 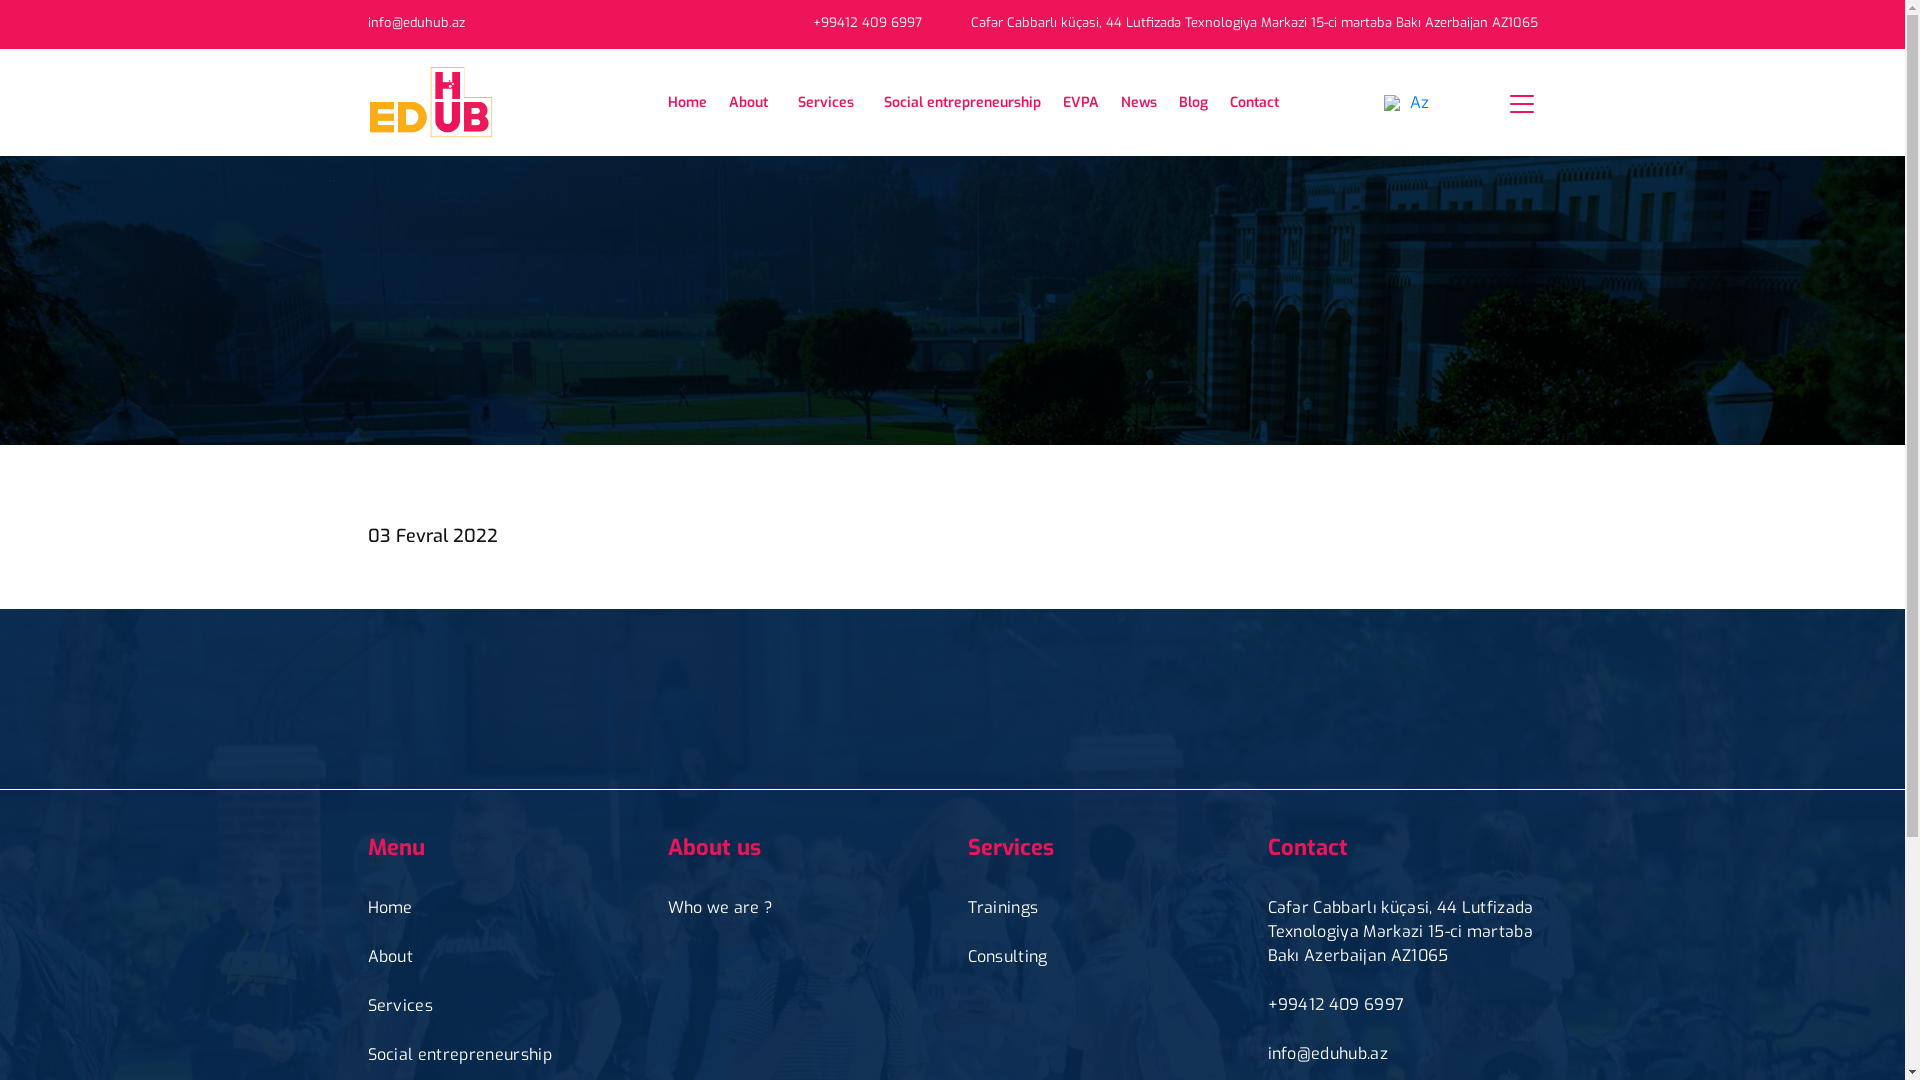 I want to click on Home, so click(x=688, y=102).